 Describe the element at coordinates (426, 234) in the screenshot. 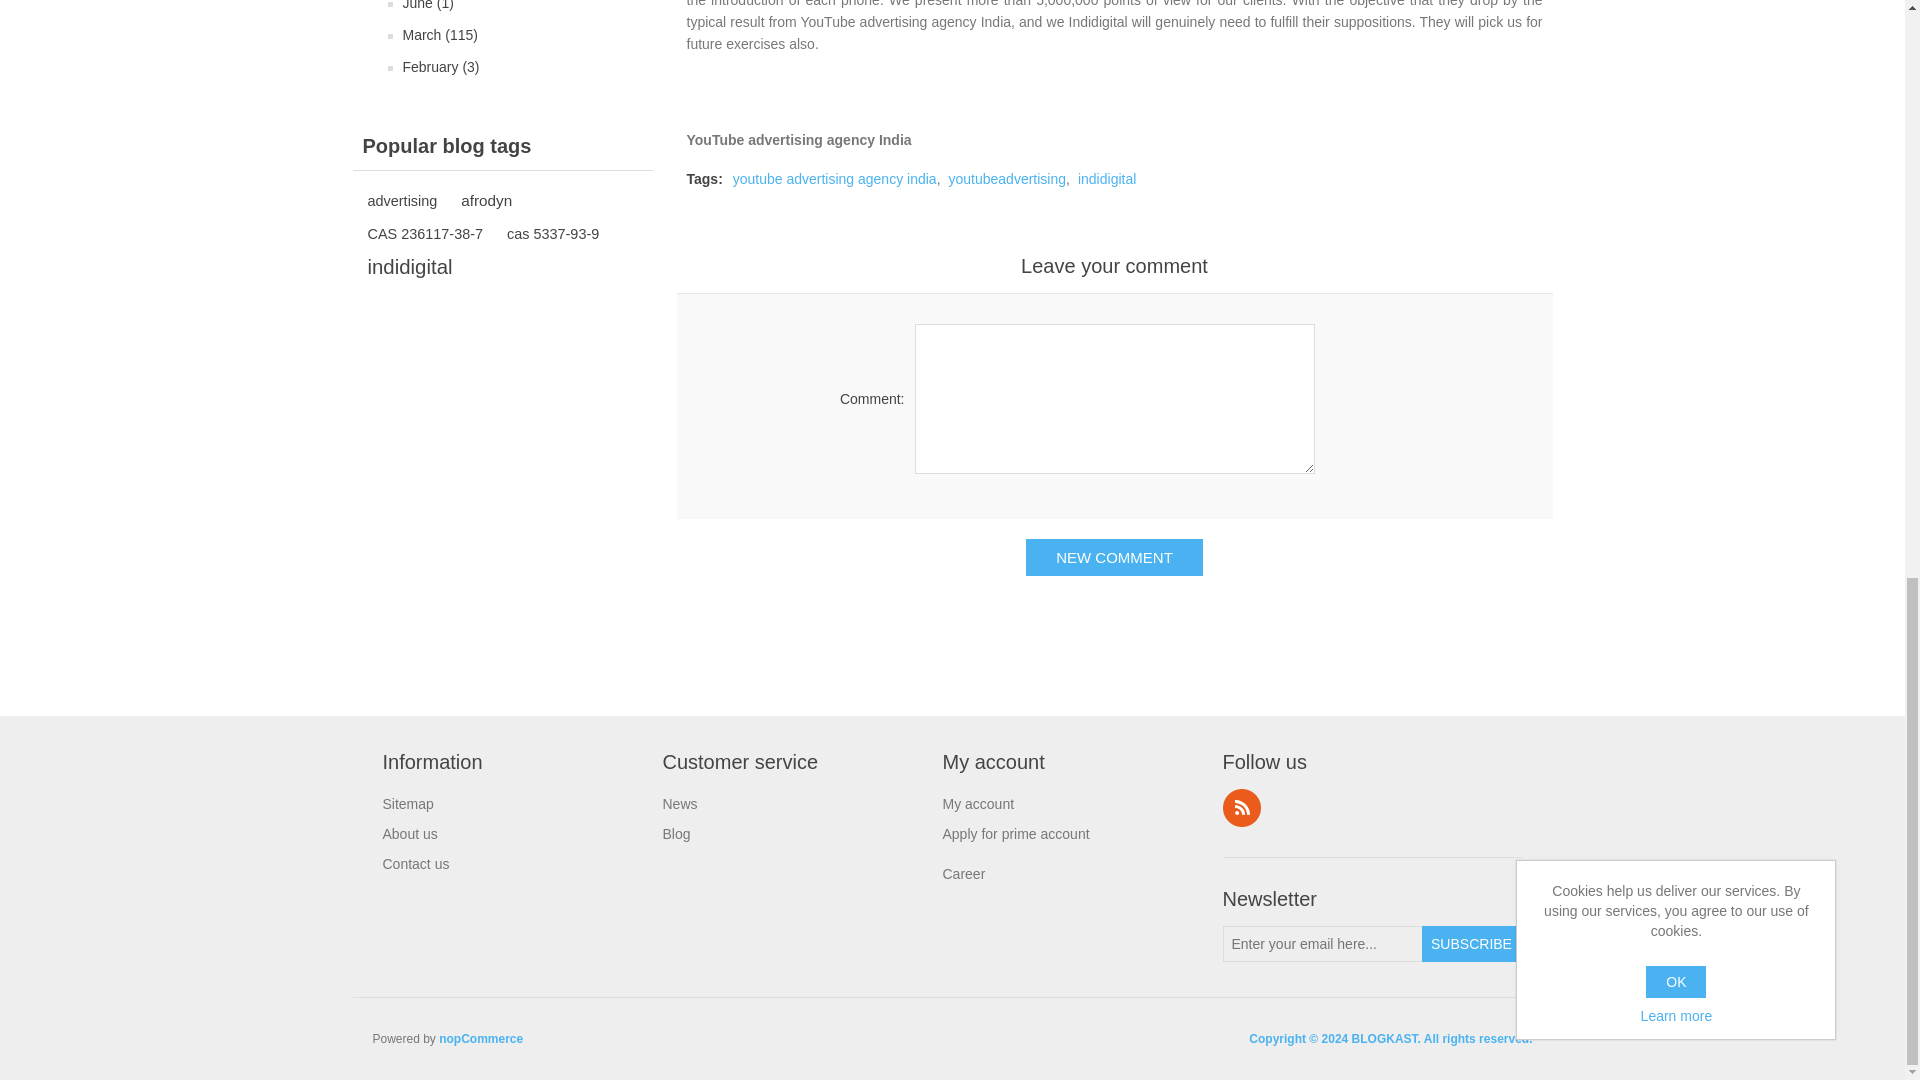

I see `CAS 236117-38-7` at that location.